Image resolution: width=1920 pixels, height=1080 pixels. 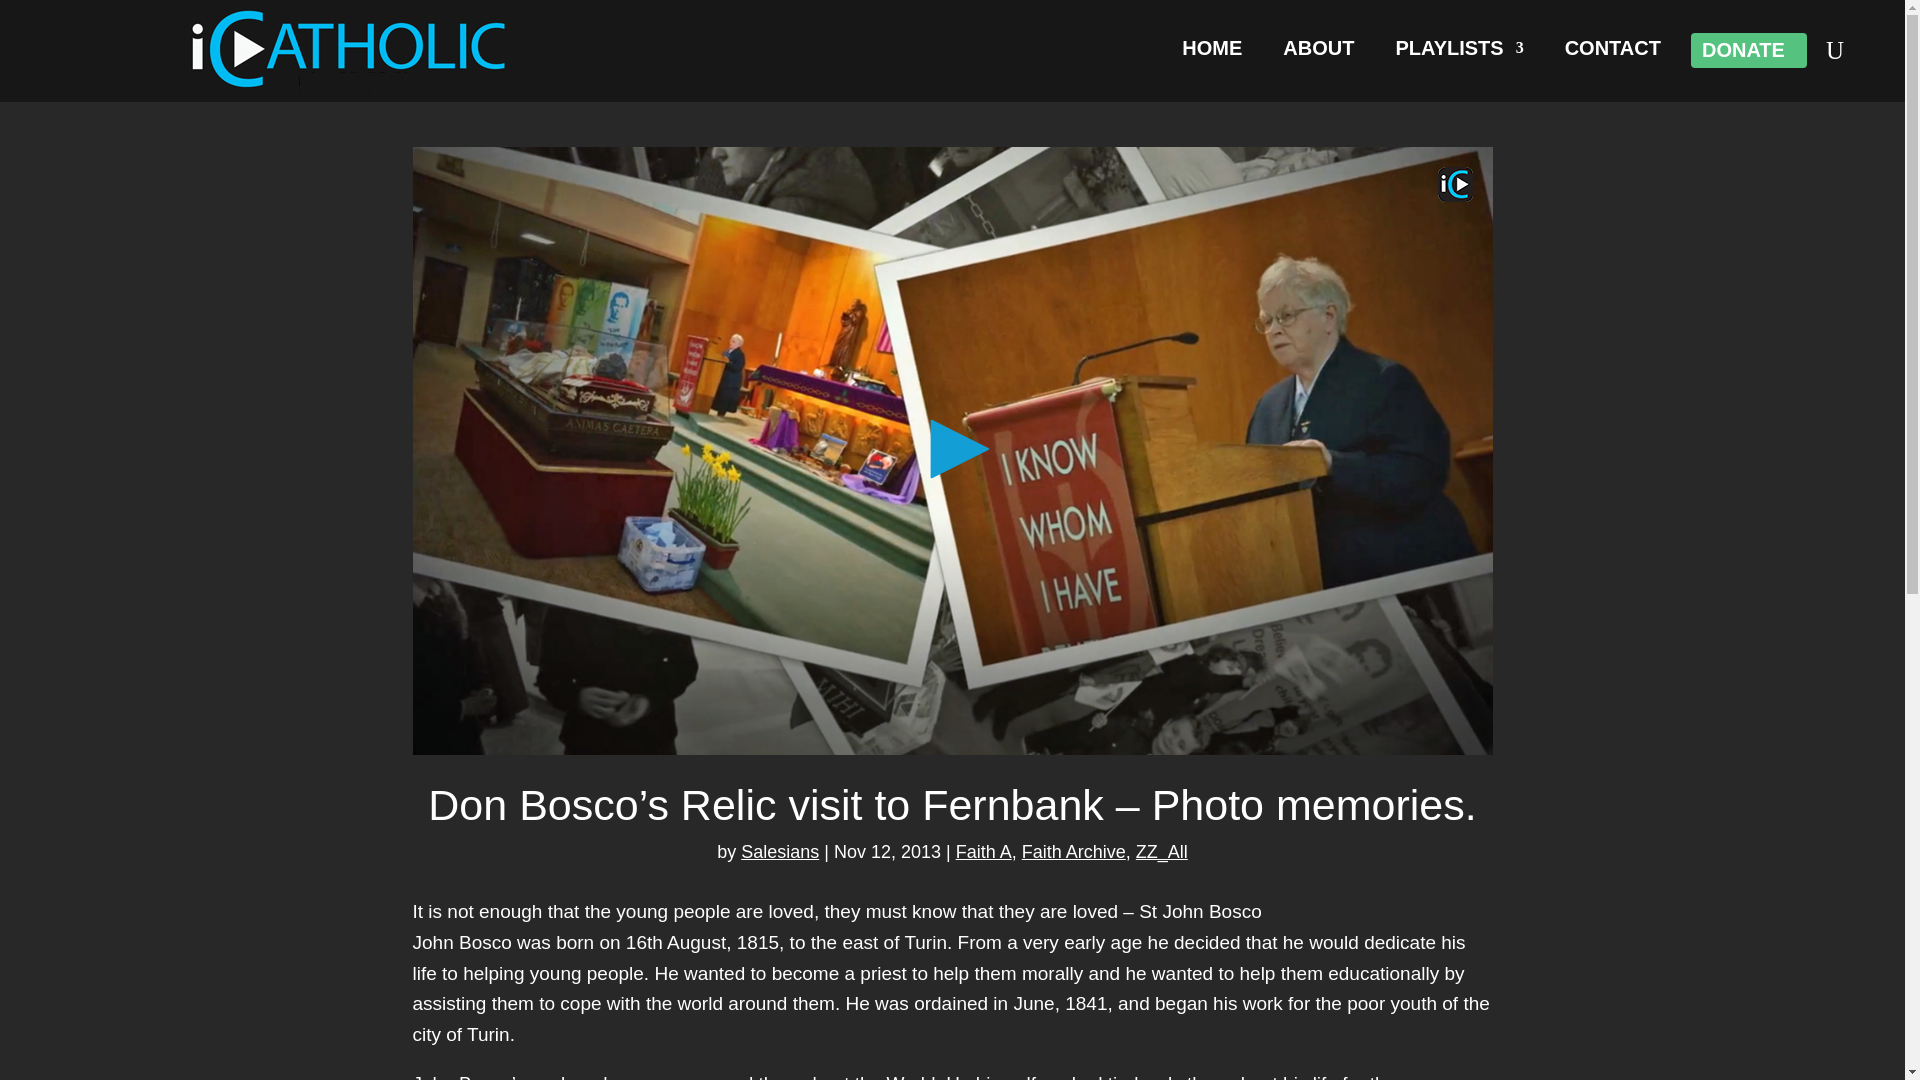 I want to click on PLAYLISTS, so click(x=1458, y=52).